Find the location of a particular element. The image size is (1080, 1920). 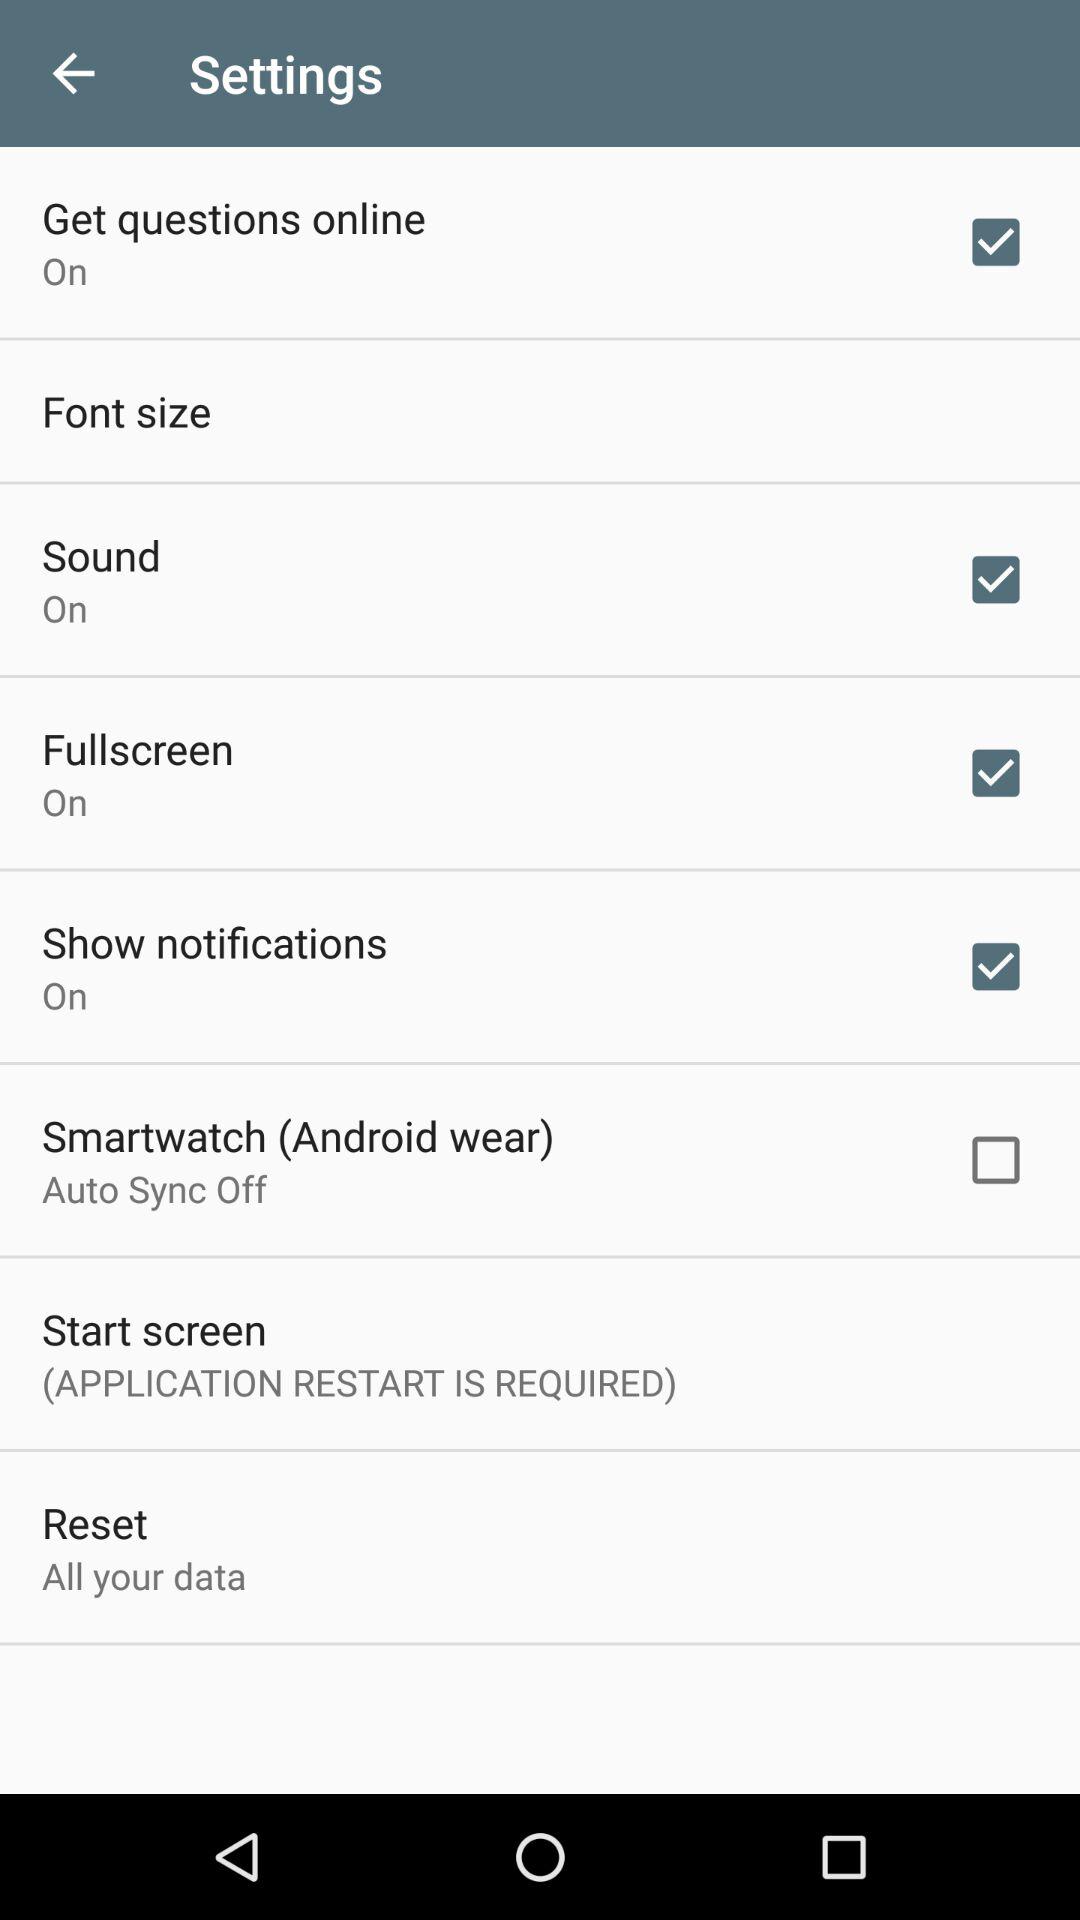

scroll until application restart is icon is located at coordinates (360, 1382).